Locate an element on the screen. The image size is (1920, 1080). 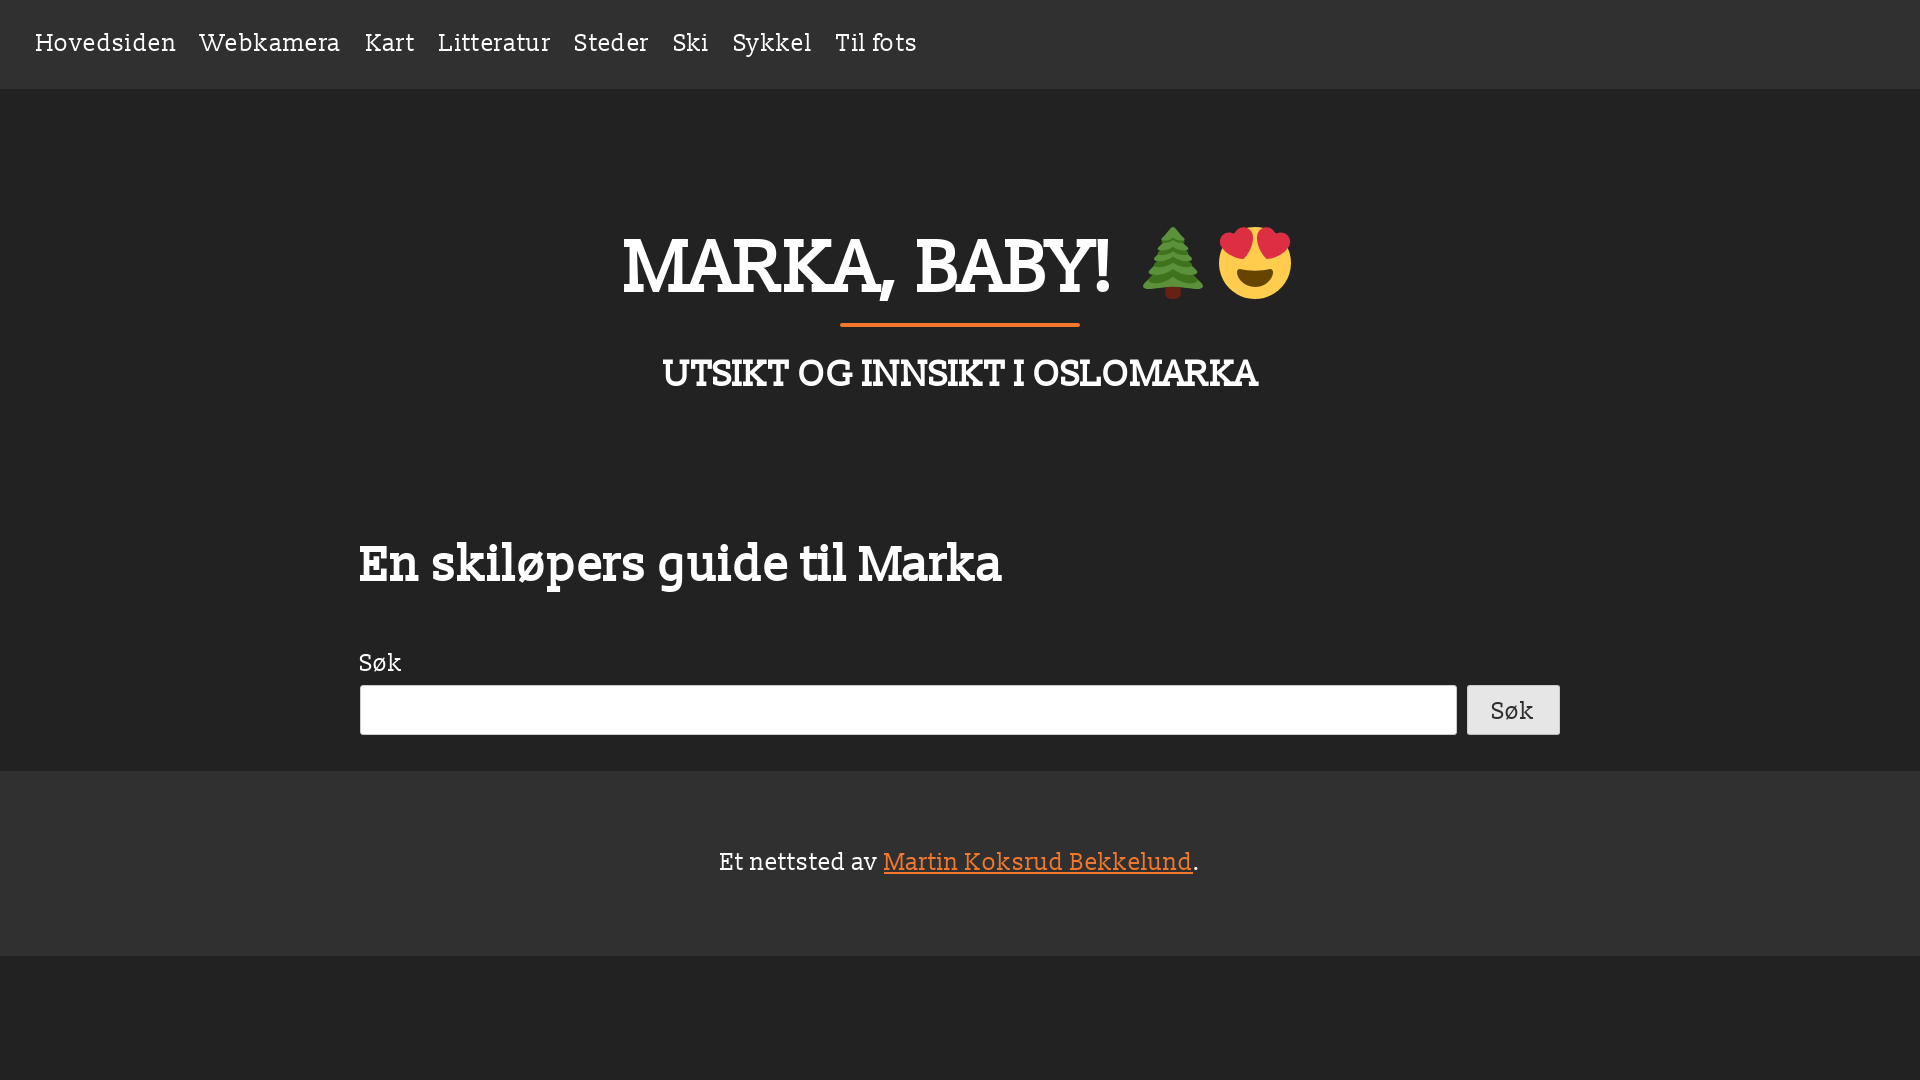
Hovedsiden is located at coordinates (106, 44).